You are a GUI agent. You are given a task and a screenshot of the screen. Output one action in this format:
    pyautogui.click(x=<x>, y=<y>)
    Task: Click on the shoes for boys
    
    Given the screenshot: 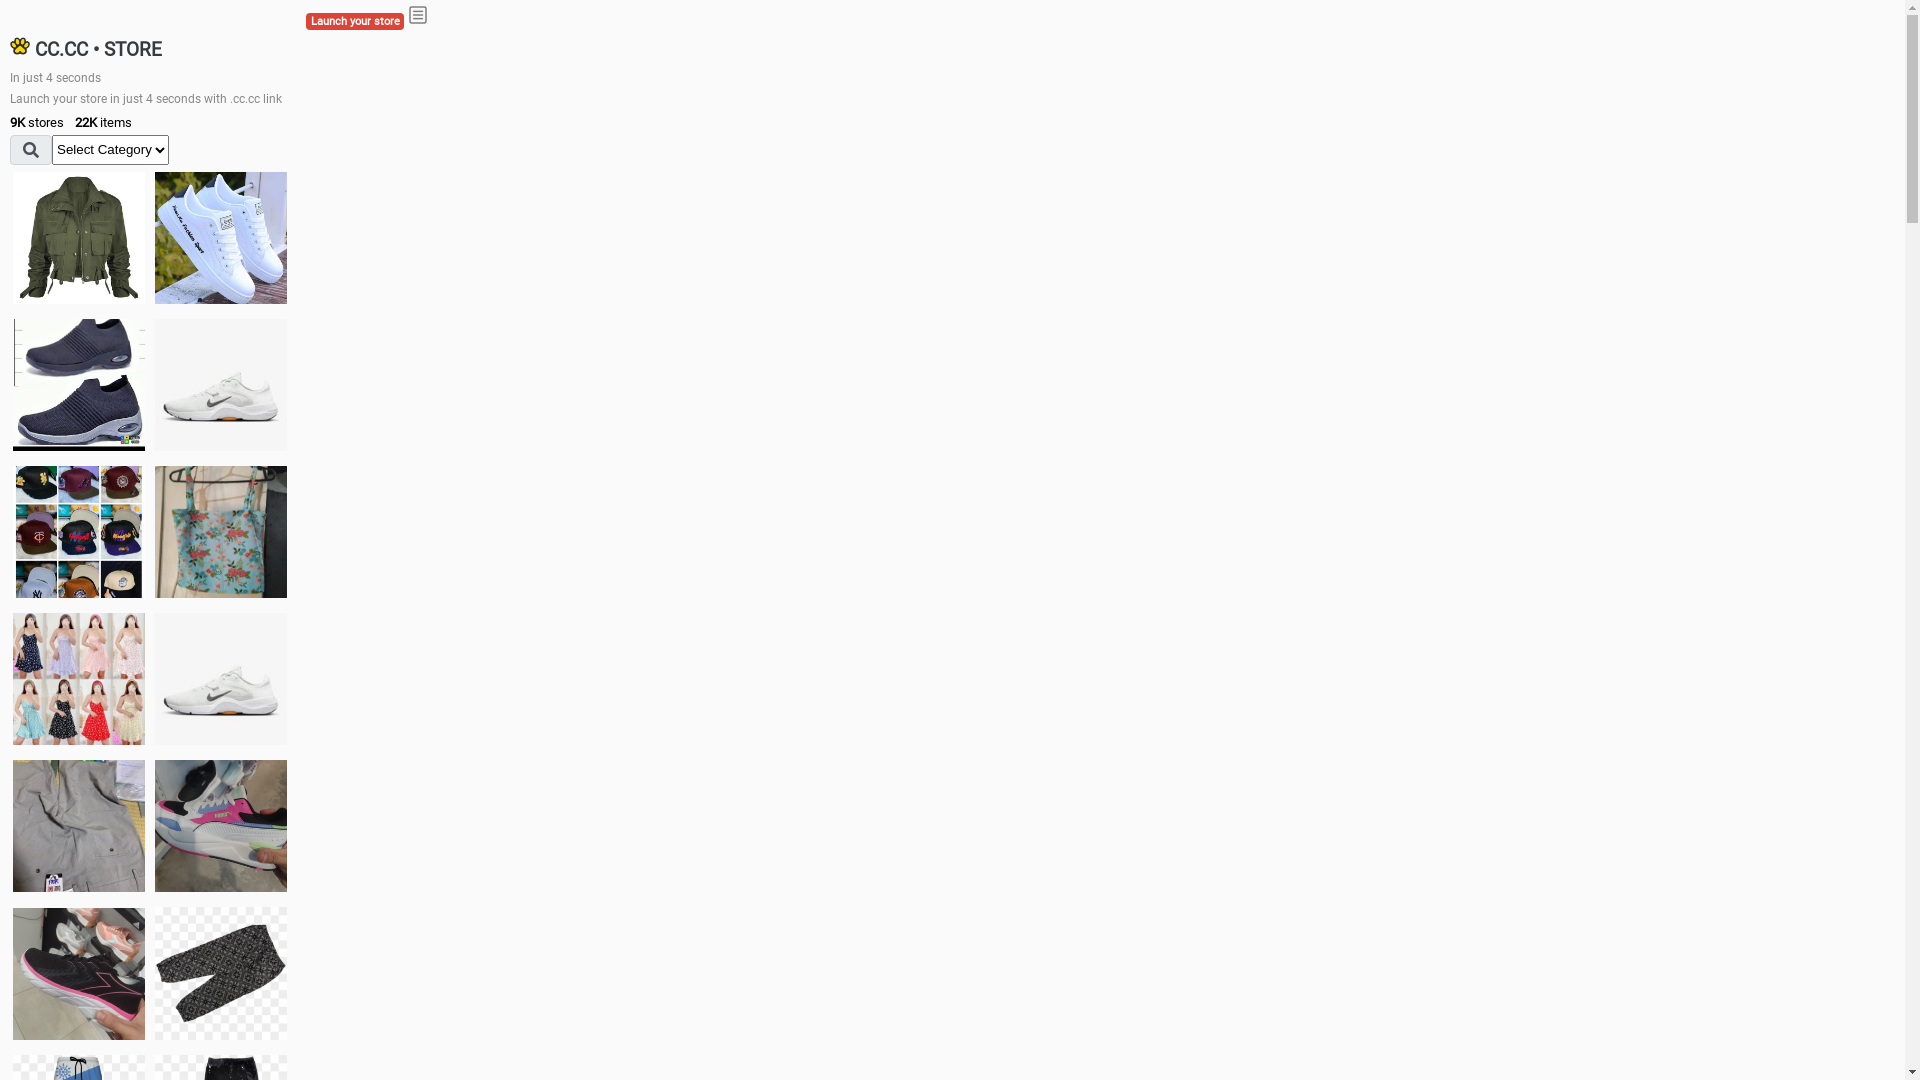 What is the action you would take?
    pyautogui.click(x=79, y=385)
    